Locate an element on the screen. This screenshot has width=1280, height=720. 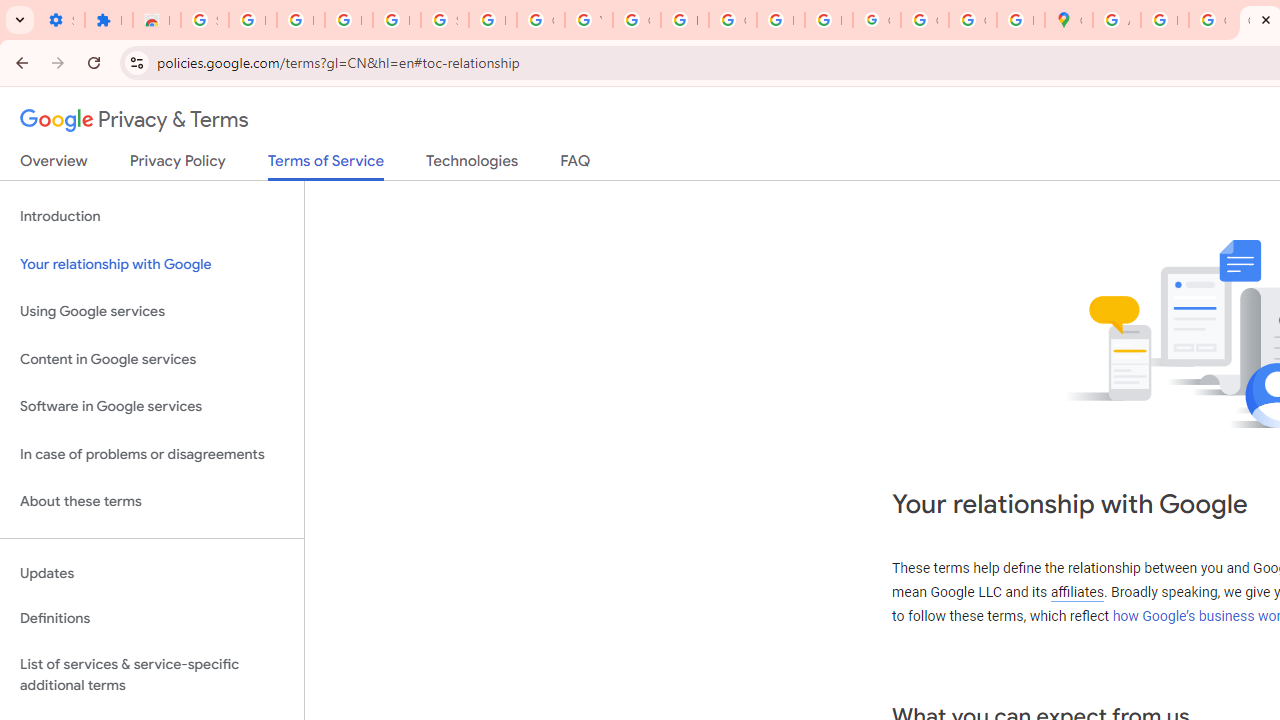
Sign in - Google Accounts is located at coordinates (444, 20).